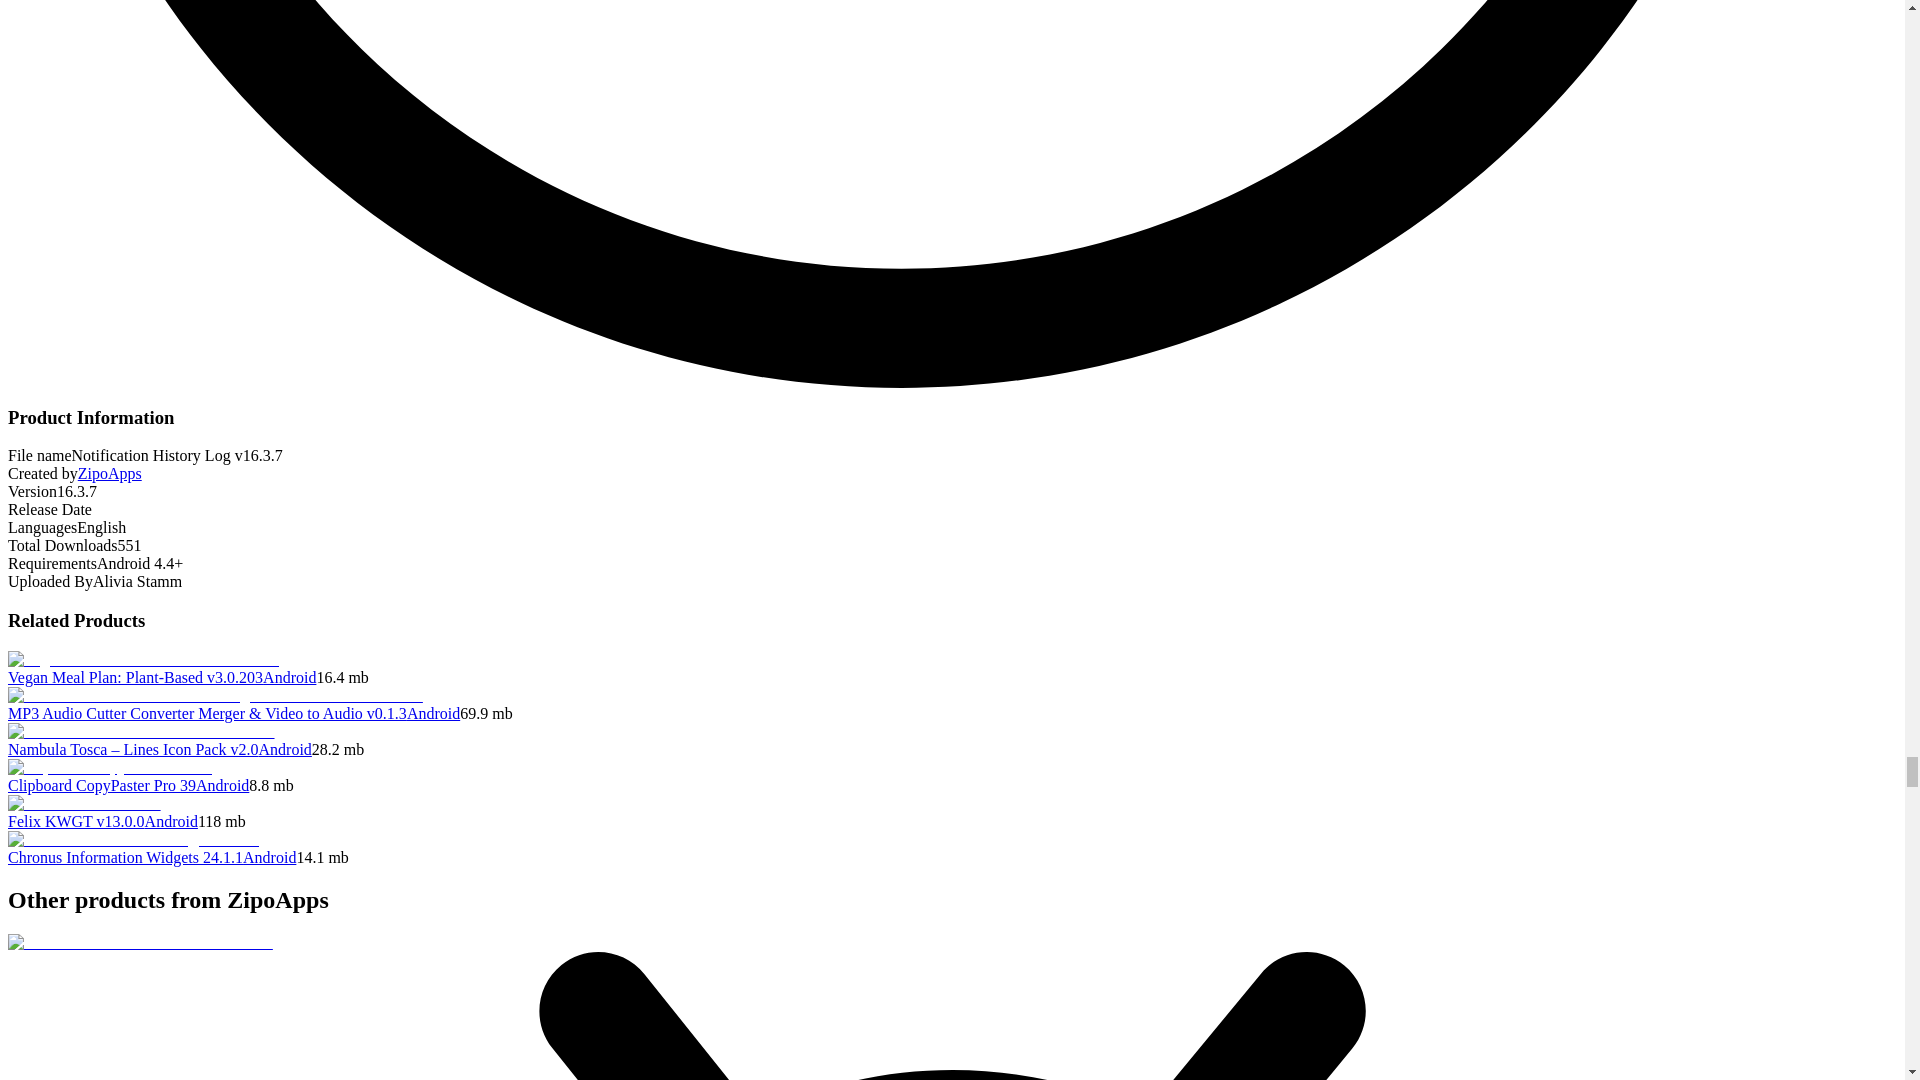 The height and width of the screenshot is (1080, 1920). What do you see at coordinates (285, 749) in the screenshot?
I see `Android` at bounding box center [285, 749].